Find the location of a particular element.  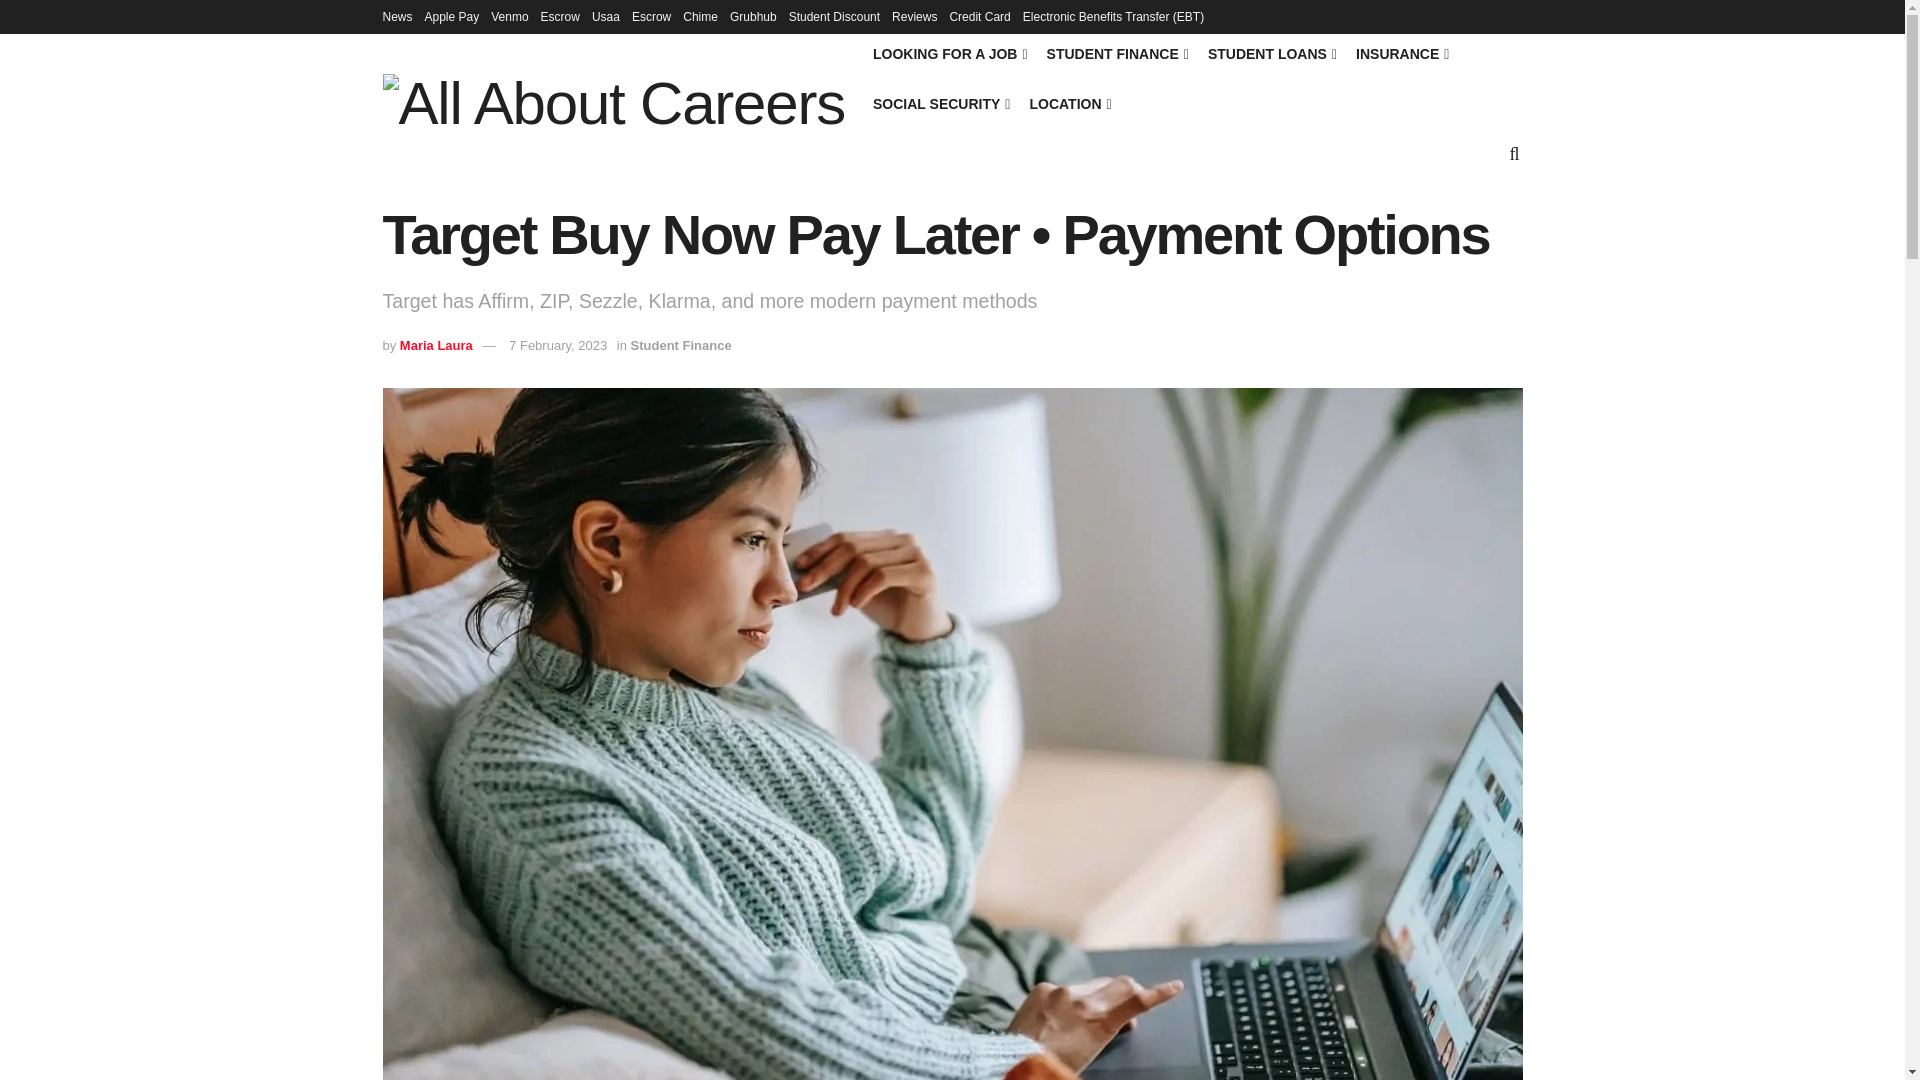

Escrow is located at coordinates (650, 16).